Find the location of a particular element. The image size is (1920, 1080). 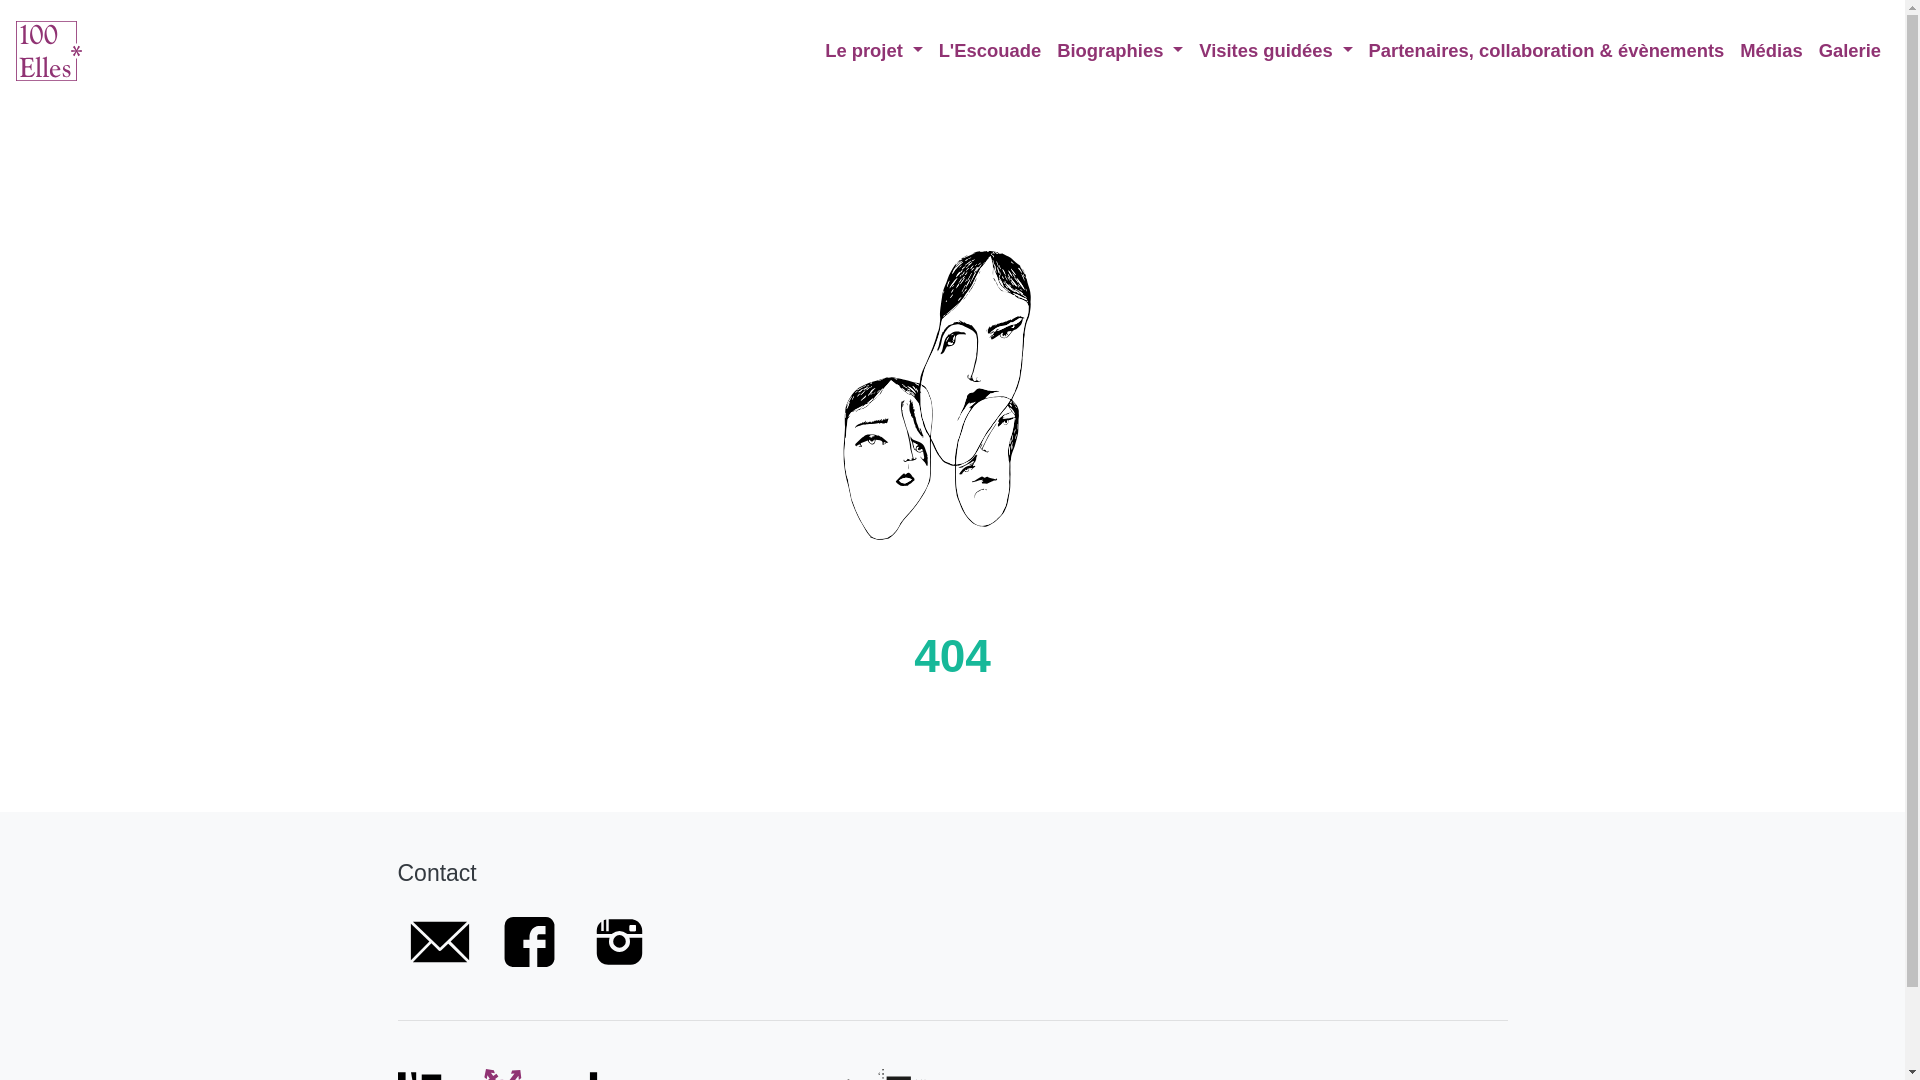

Biographies is located at coordinates (1120, 50).